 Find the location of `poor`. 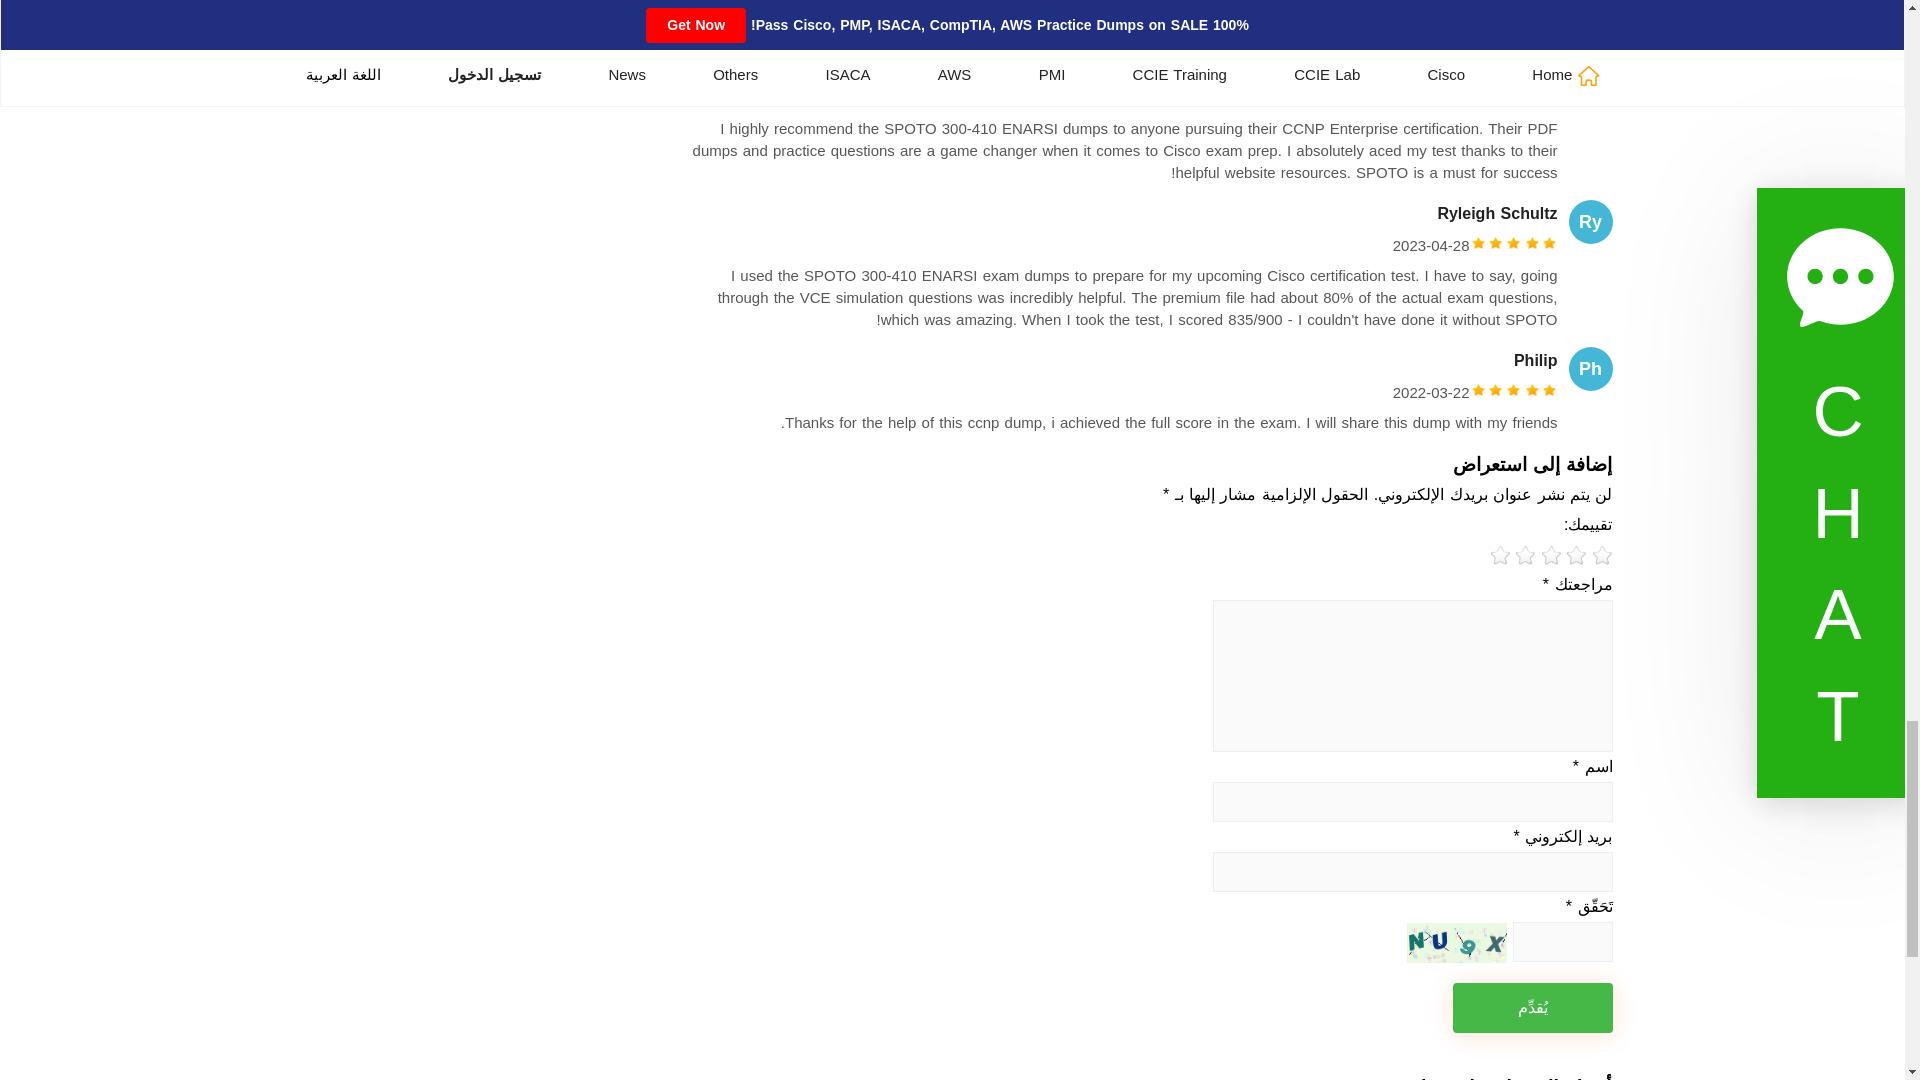

poor is located at coordinates (1576, 556).